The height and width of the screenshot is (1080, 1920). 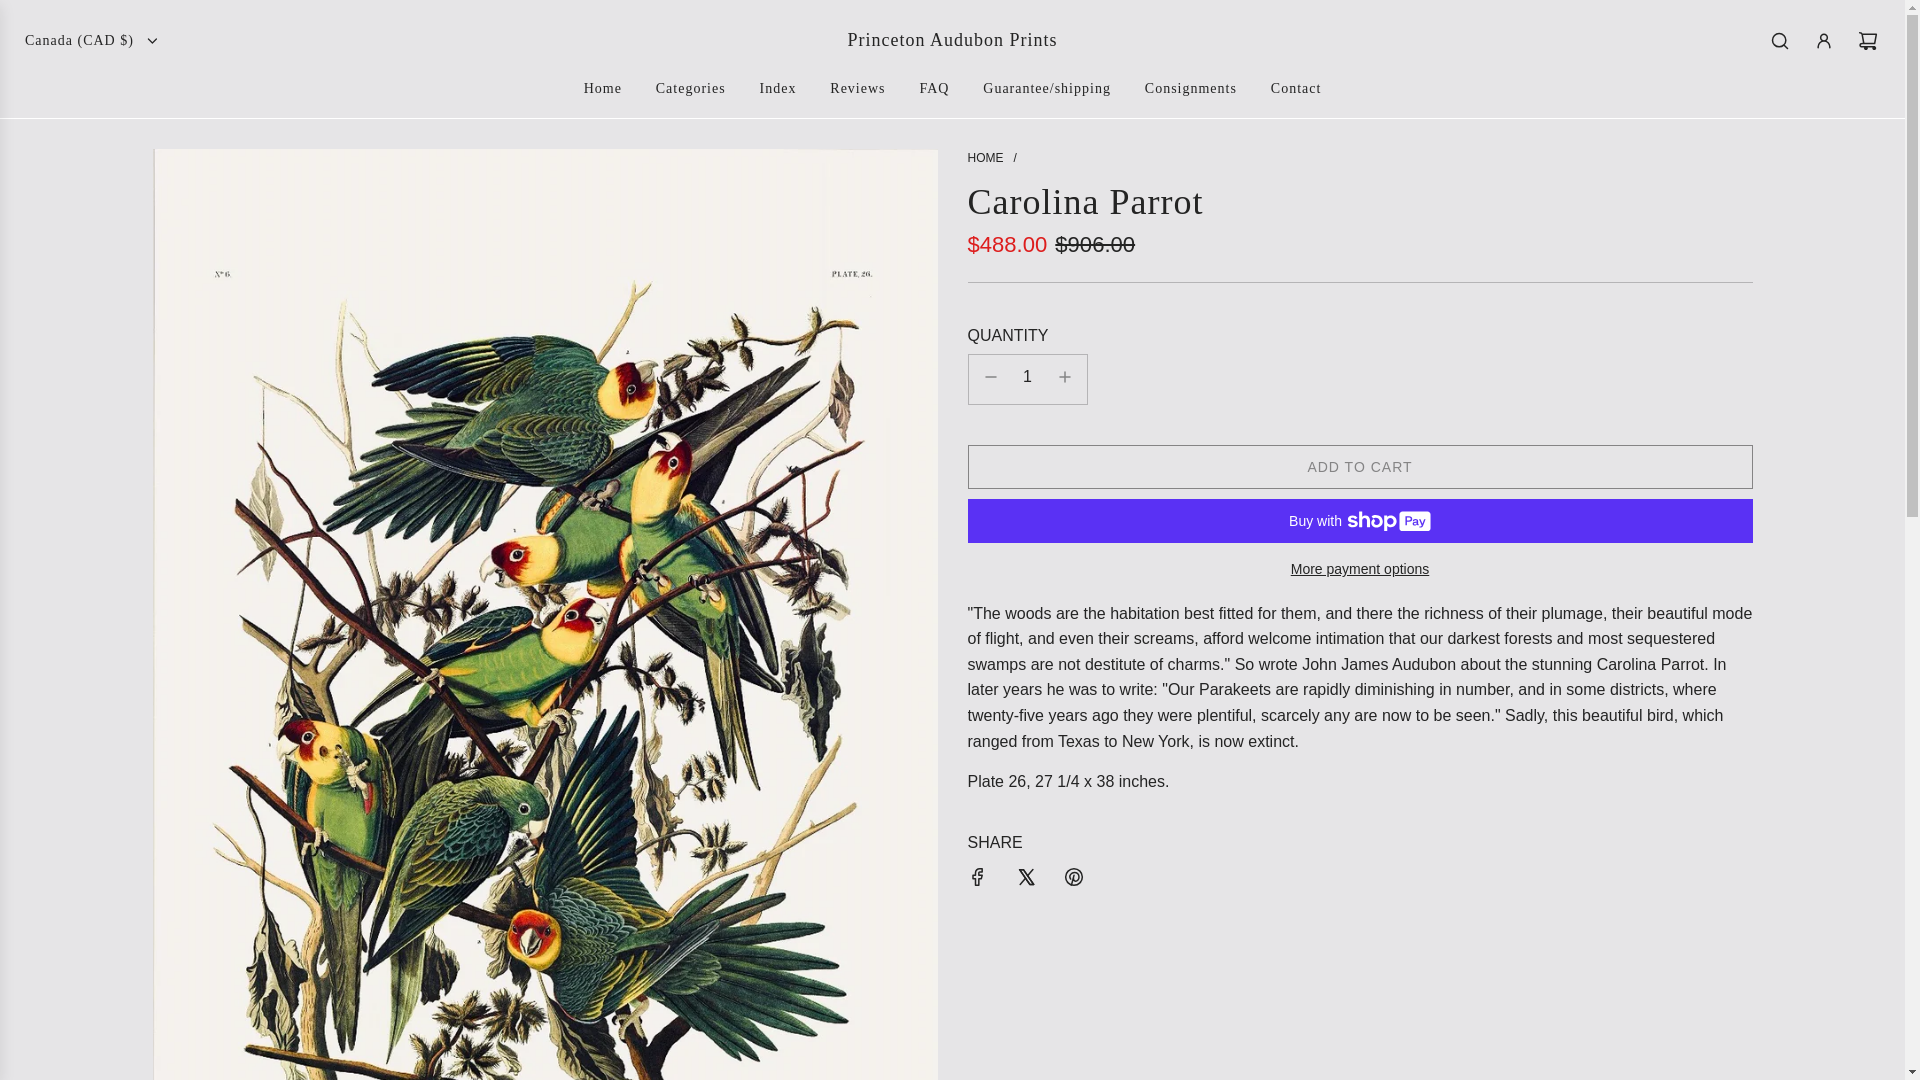 I want to click on Consignments, so click(x=1190, y=88).